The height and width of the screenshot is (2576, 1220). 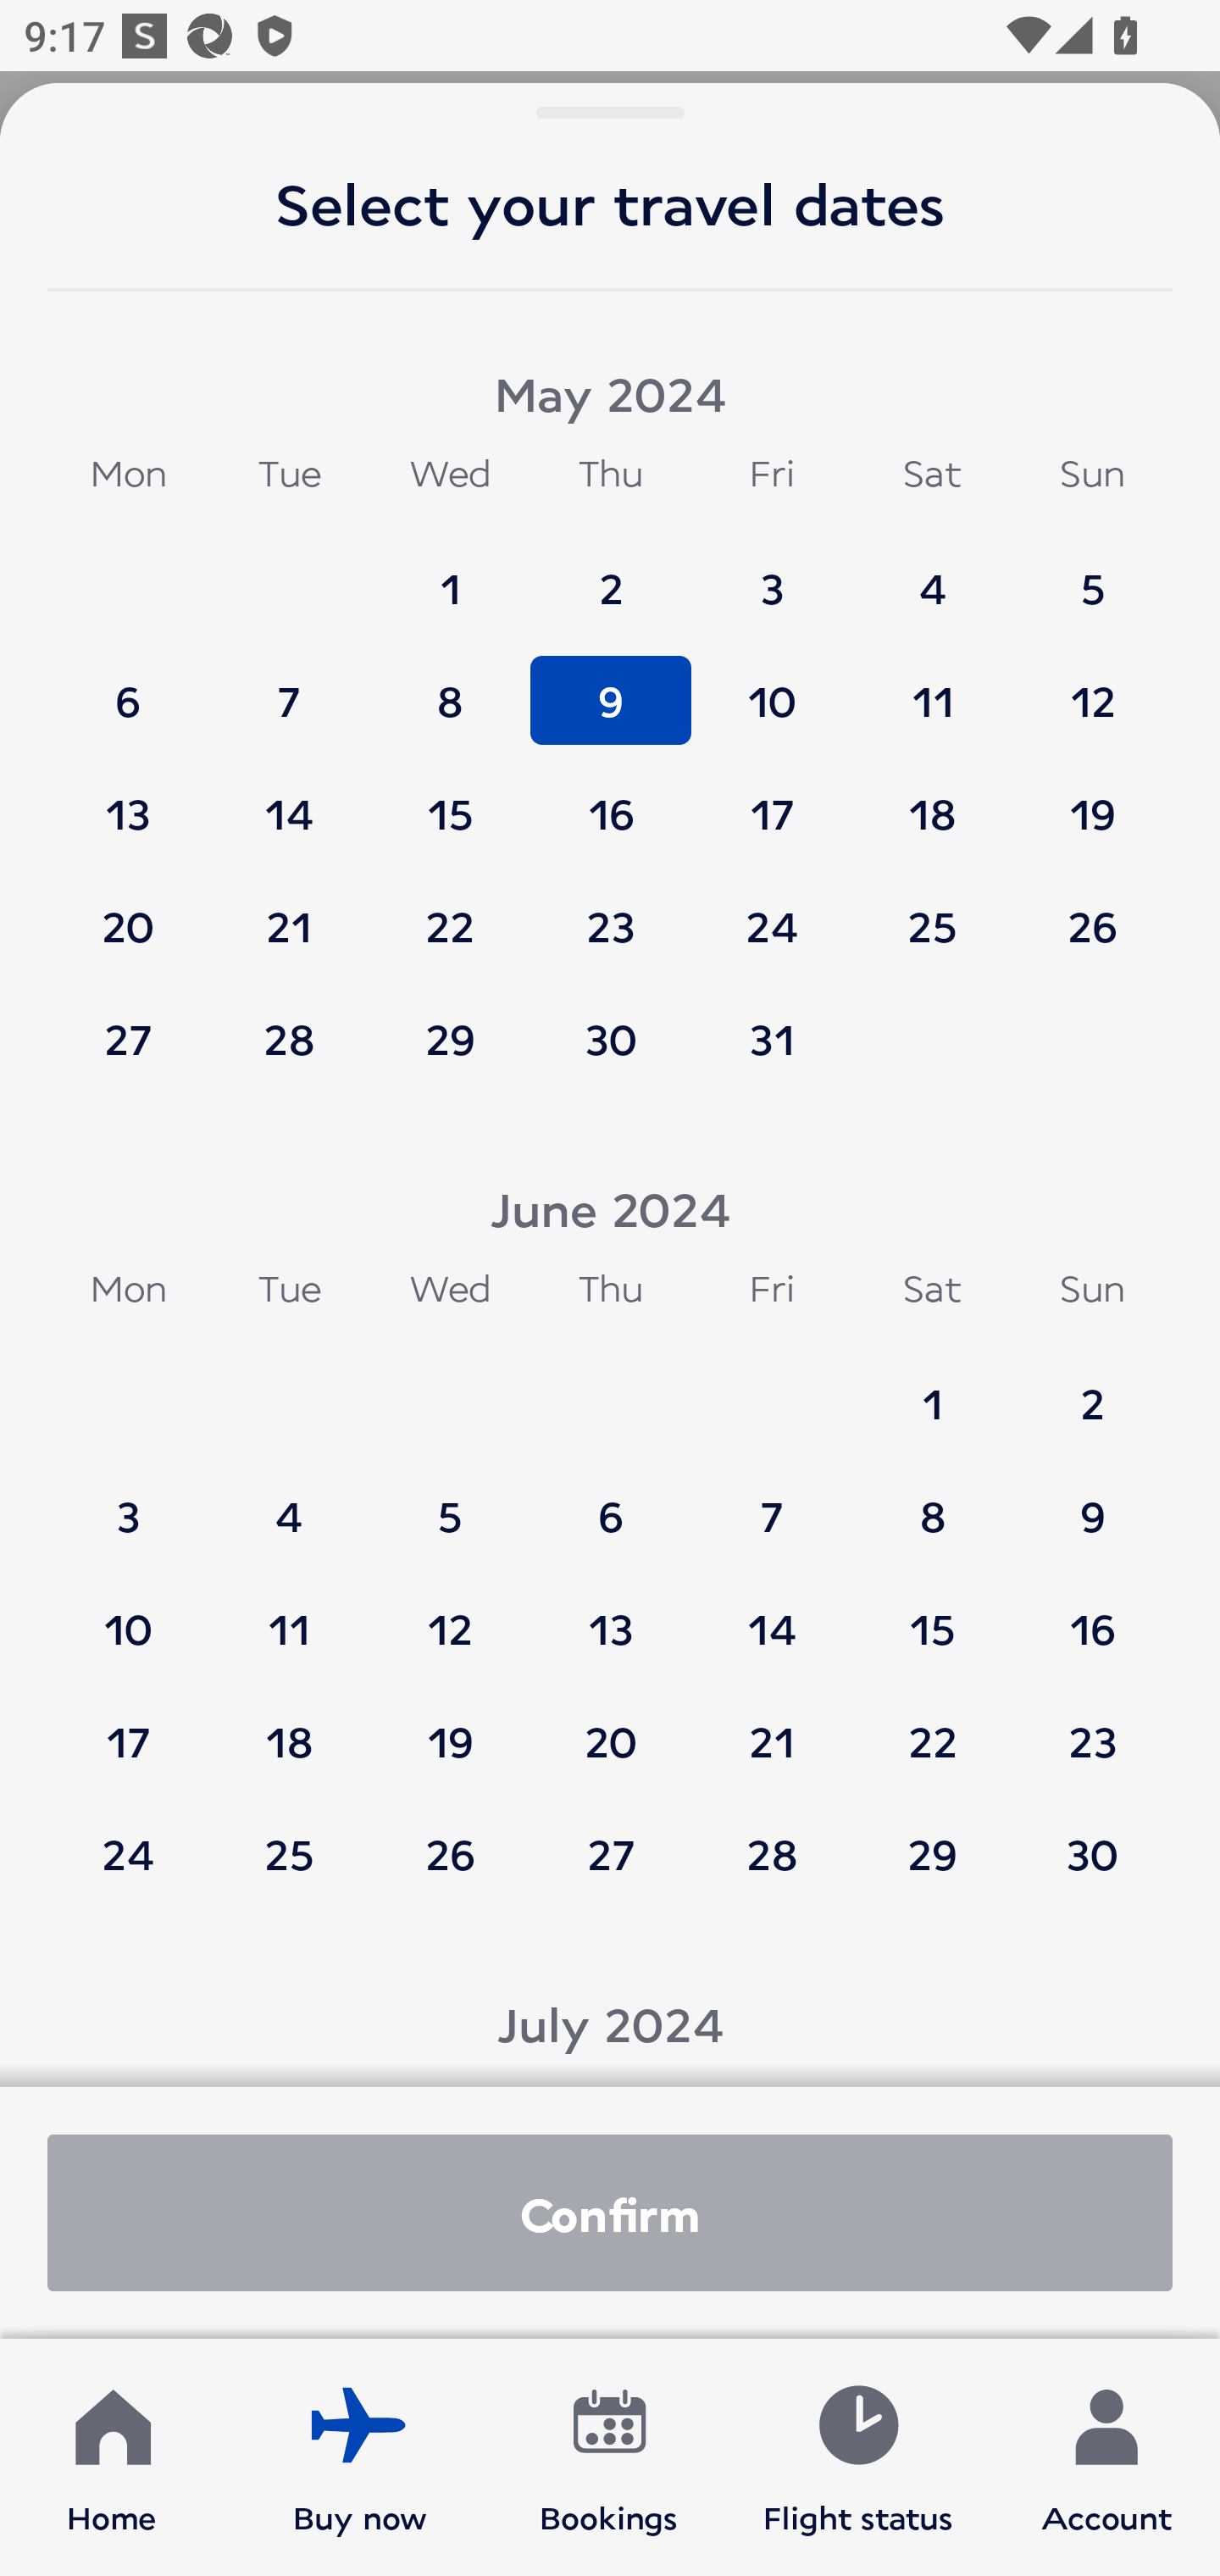 I want to click on 3, so click(x=772, y=573).